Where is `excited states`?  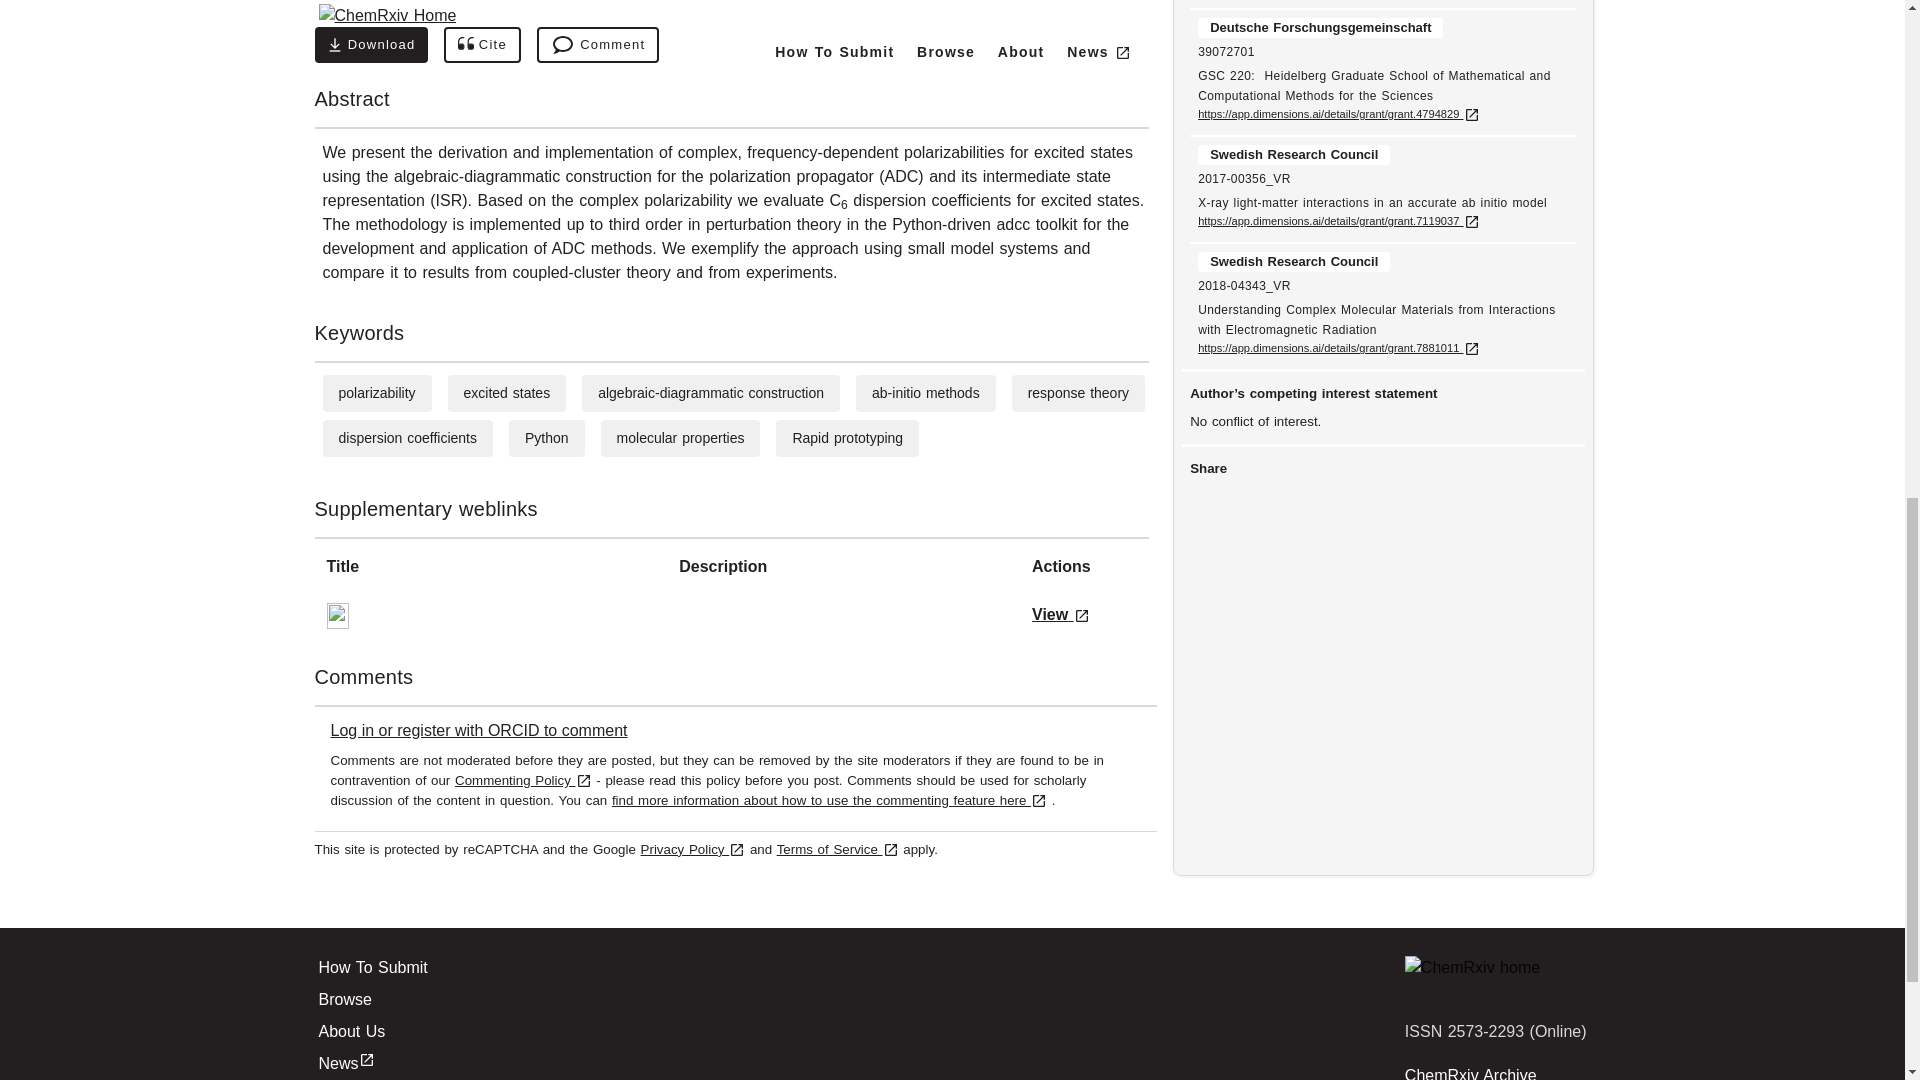 excited states is located at coordinates (508, 392).